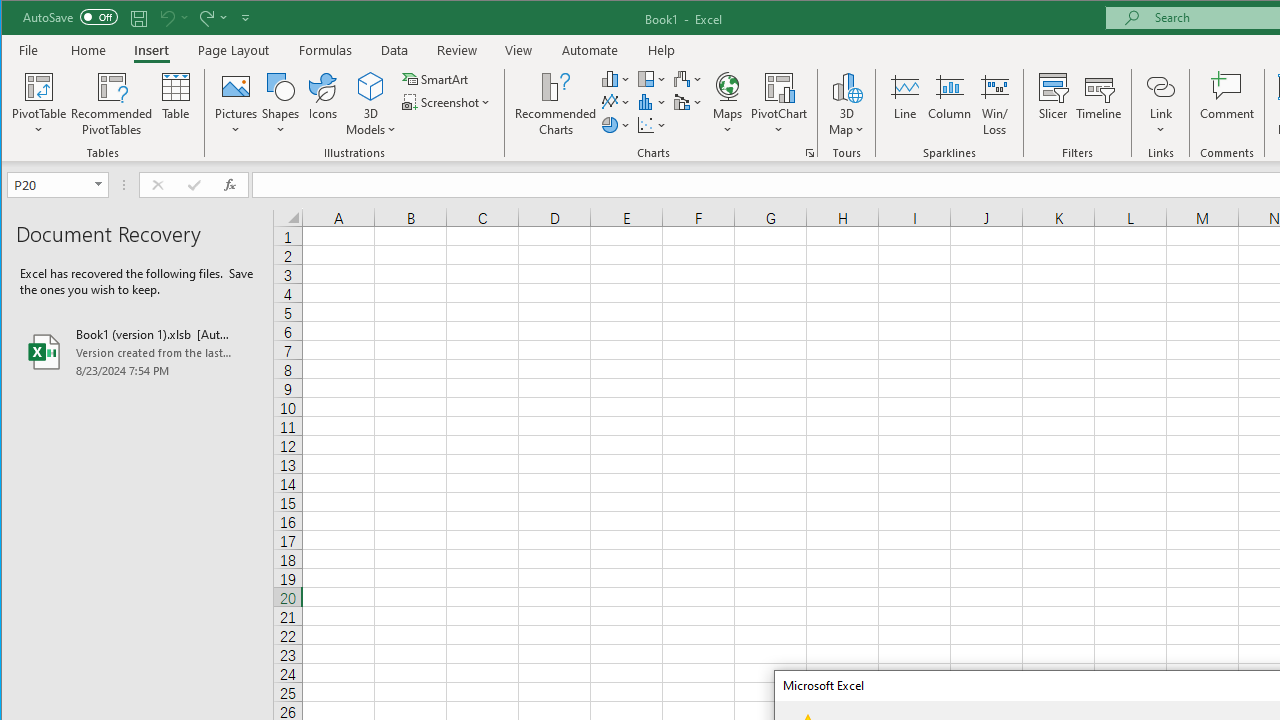 The width and height of the screenshot is (1280, 720). What do you see at coordinates (372, 104) in the screenshot?
I see `3D Models` at bounding box center [372, 104].